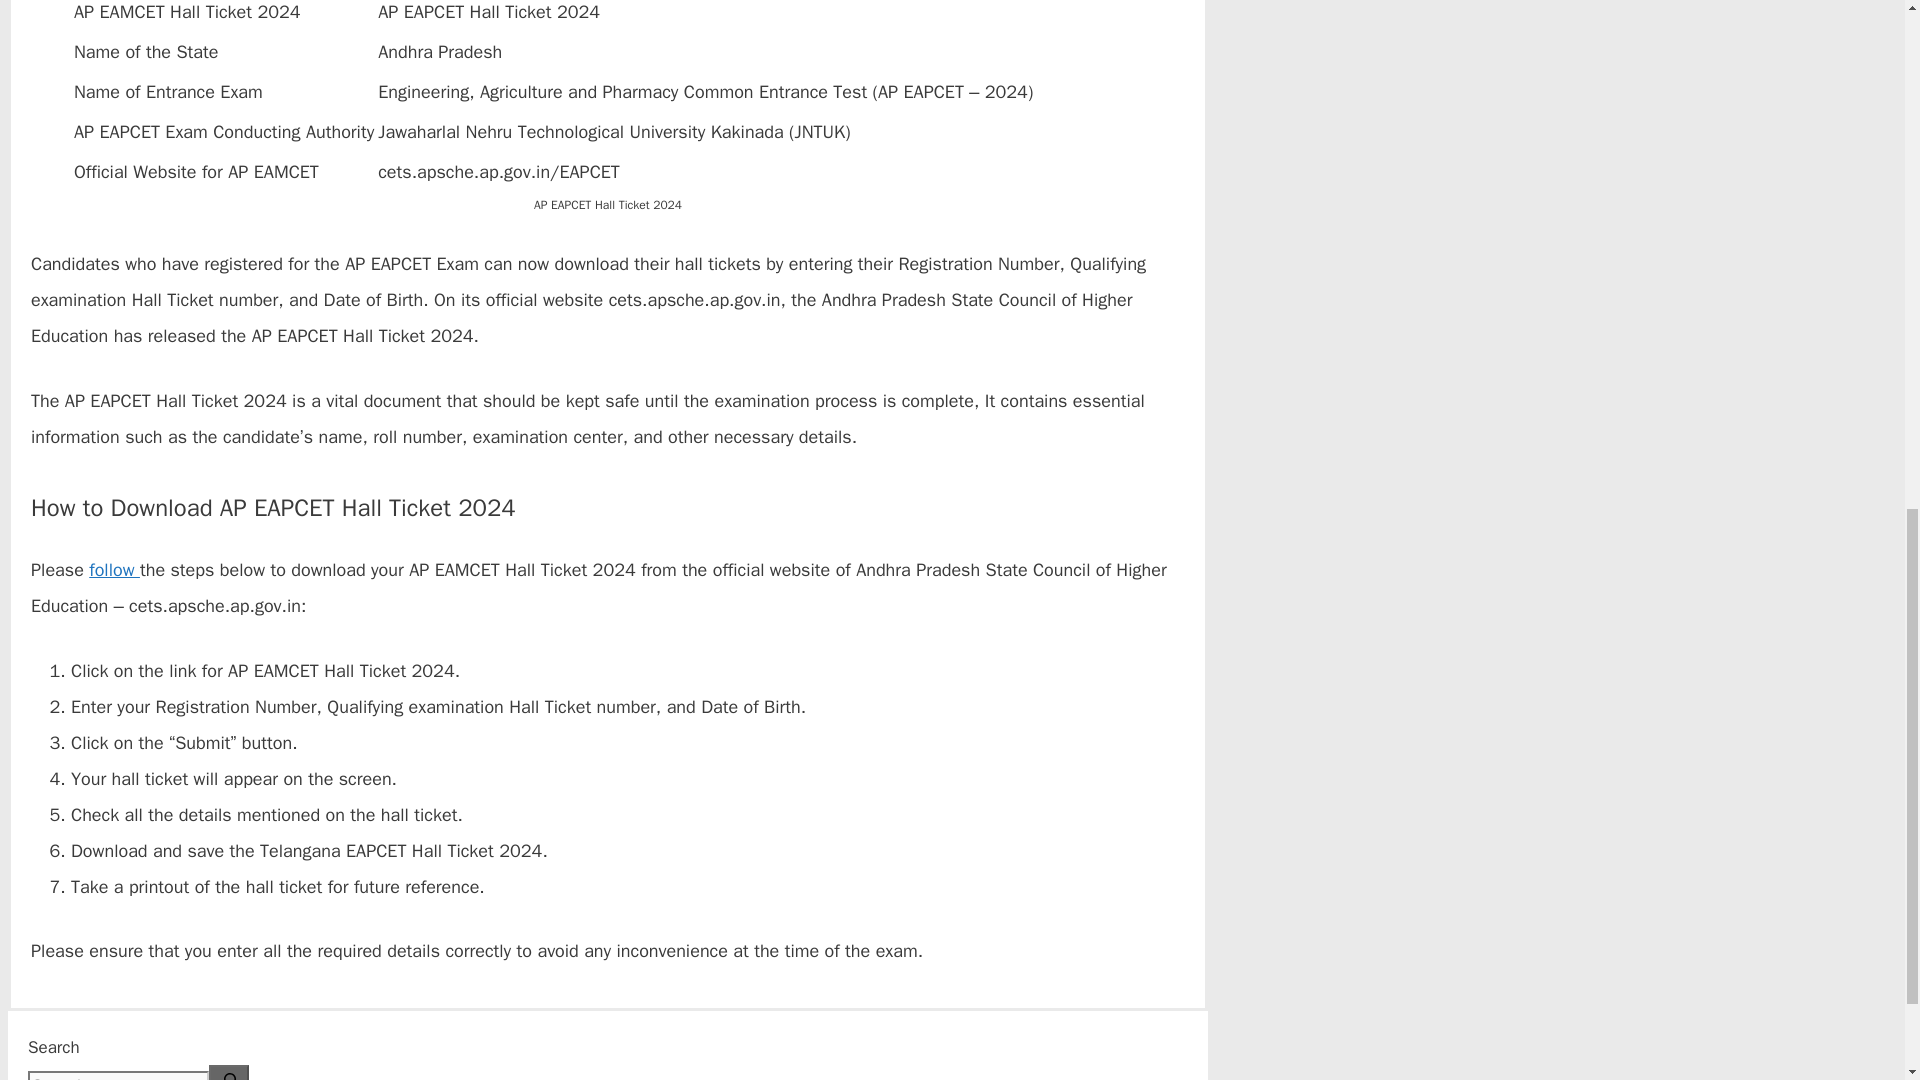 Image resolution: width=1920 pixels, height=1080 pixels. Describe the element at coordinates (114, 570) in the screenshot. I see `follow` at that location.